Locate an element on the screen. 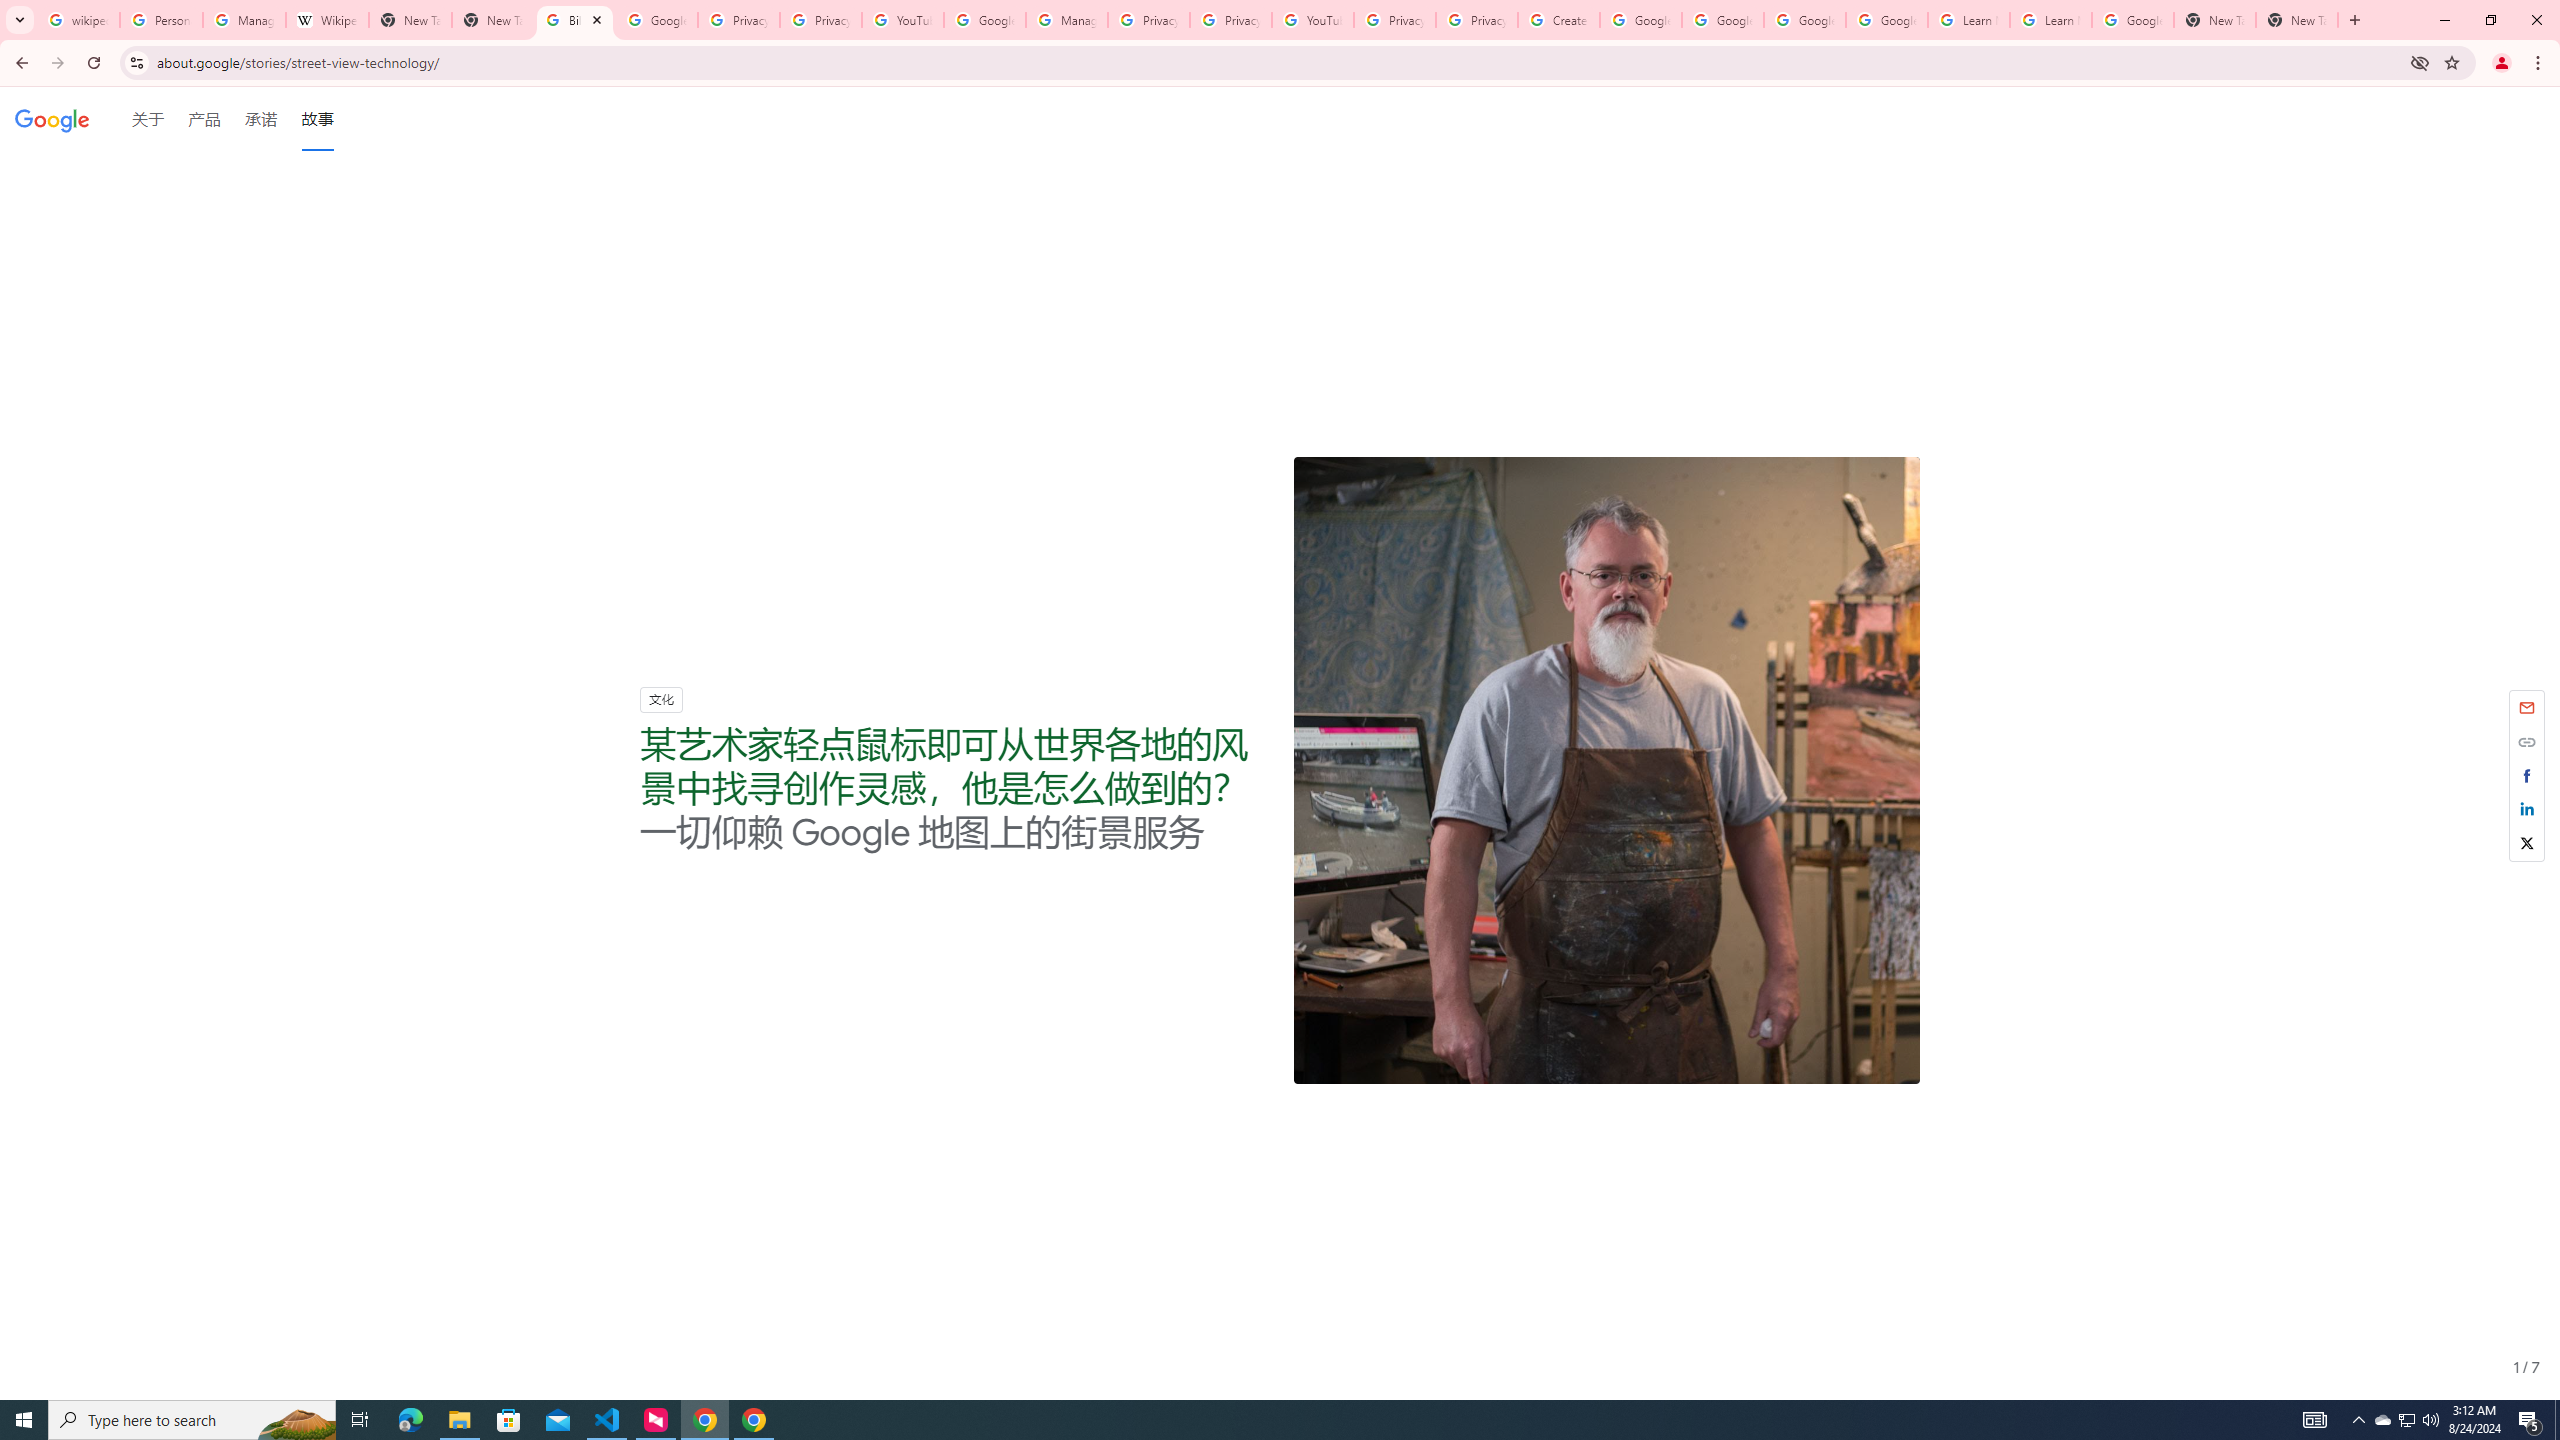  Google Account Help is located at coordinates (1640, 20).